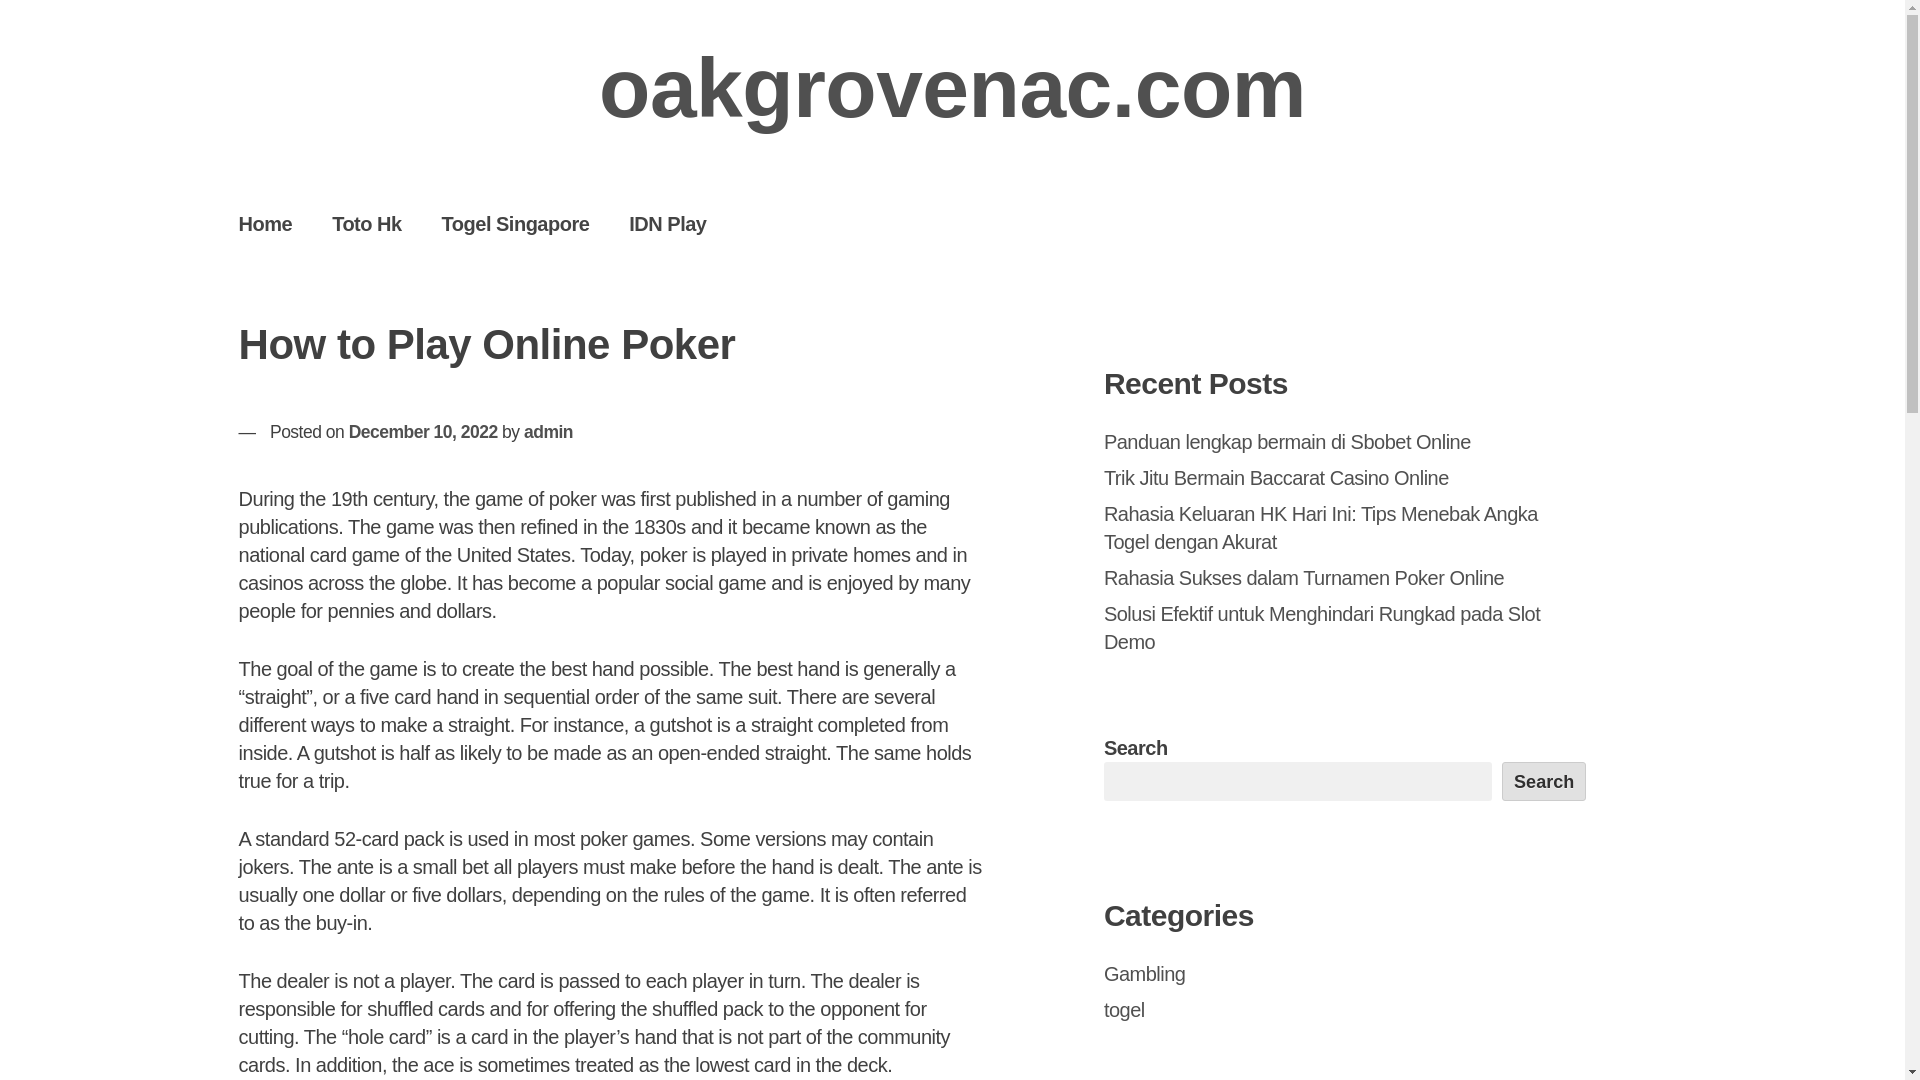 This screenshot has height=1080, width=1920. Describe the element at coordinates (952, 88) in the screenshot. I see `oakgrovenac.com` at that location.